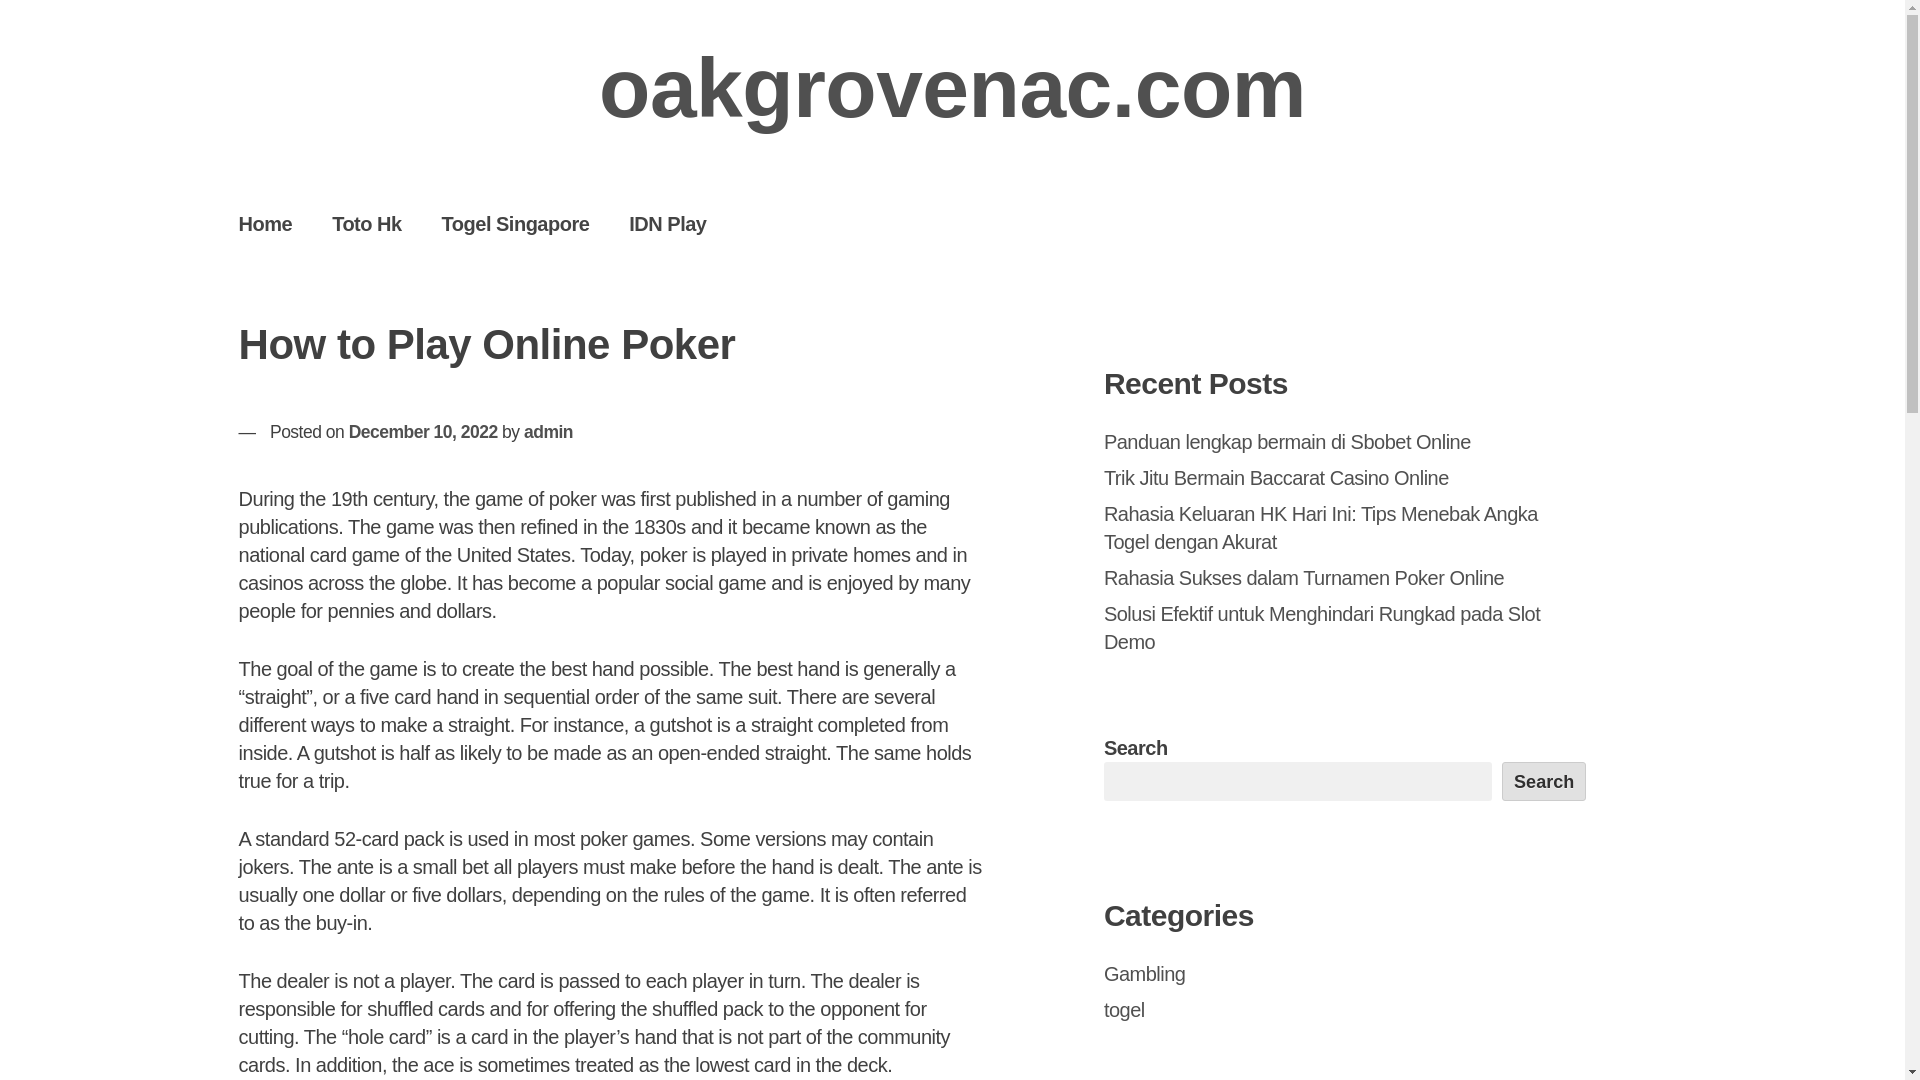 This screenshot has height=1080, width=1920. Describe the element at coordinates (952, 88) in the screenshot. I see `oakgrovenac.com` at that location.